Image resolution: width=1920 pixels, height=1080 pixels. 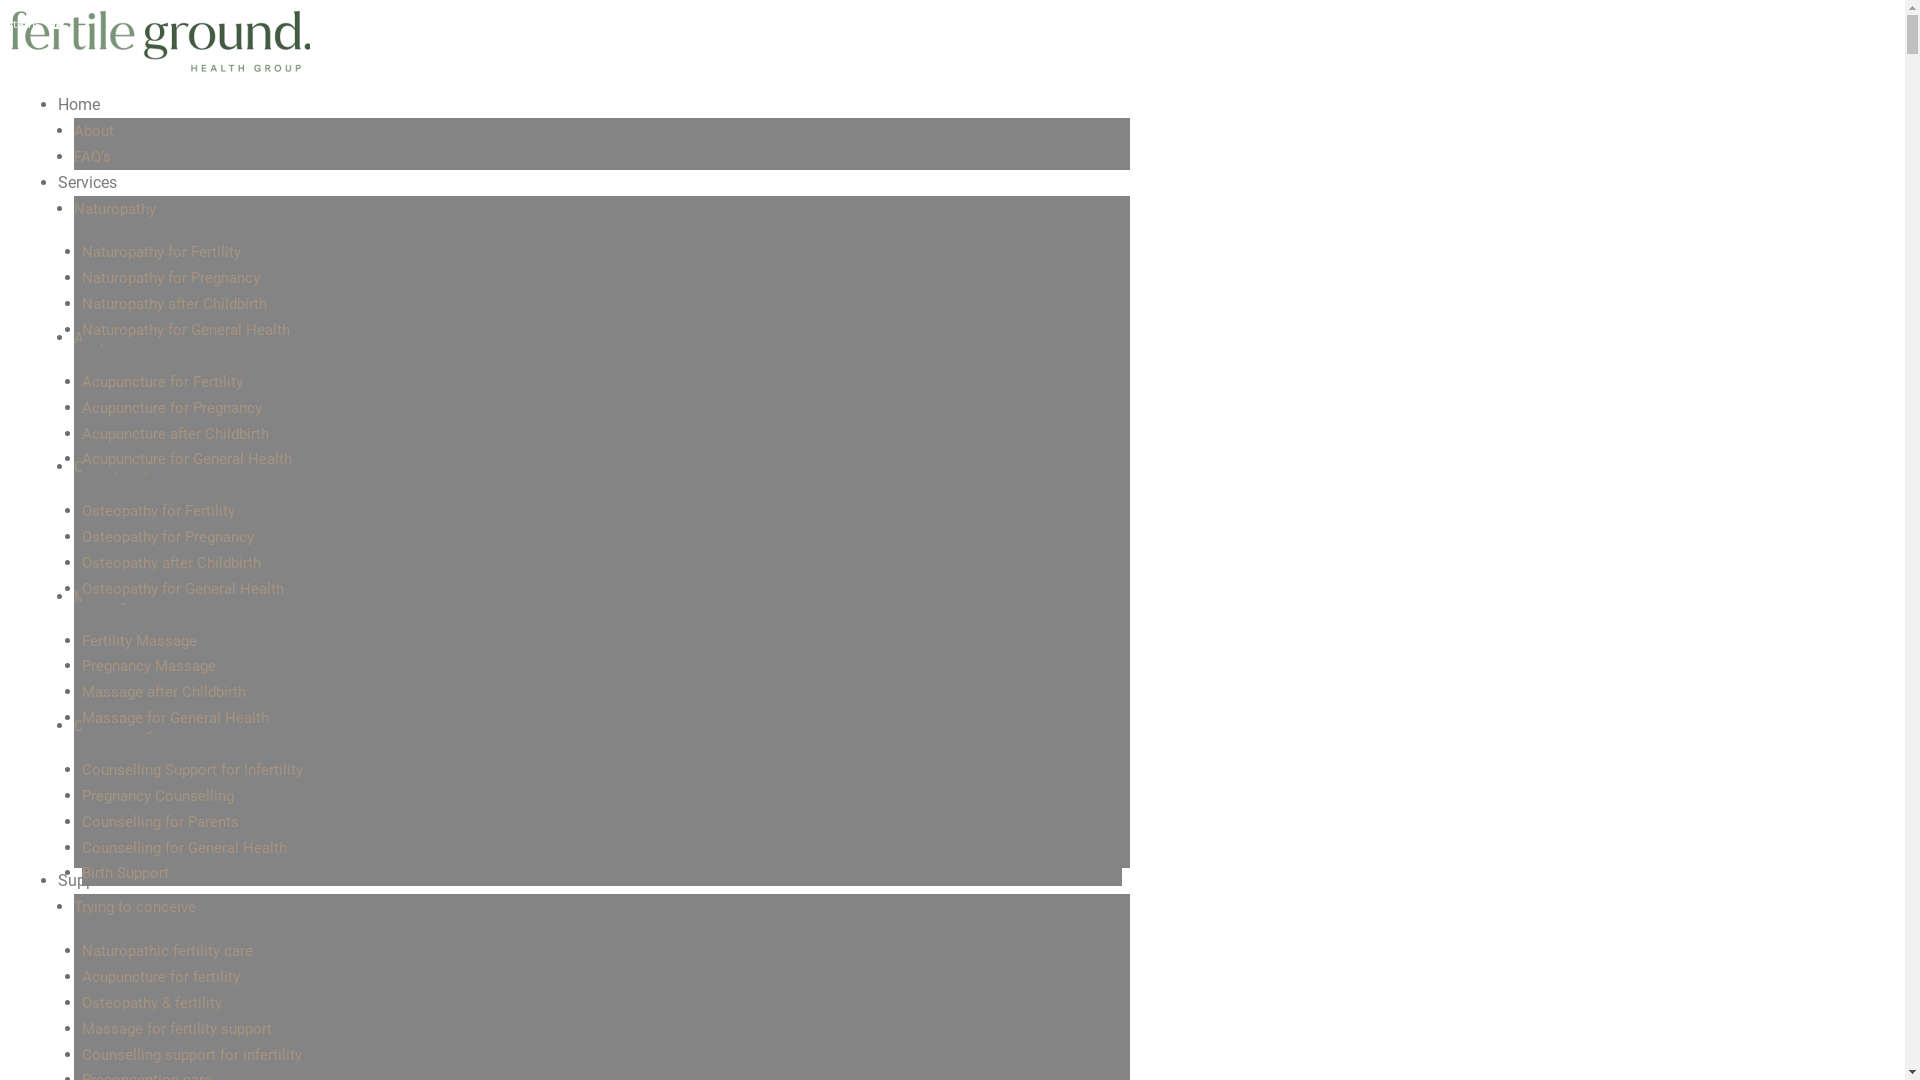 I want to click on Naturopathy, so click(x=115, y=209).